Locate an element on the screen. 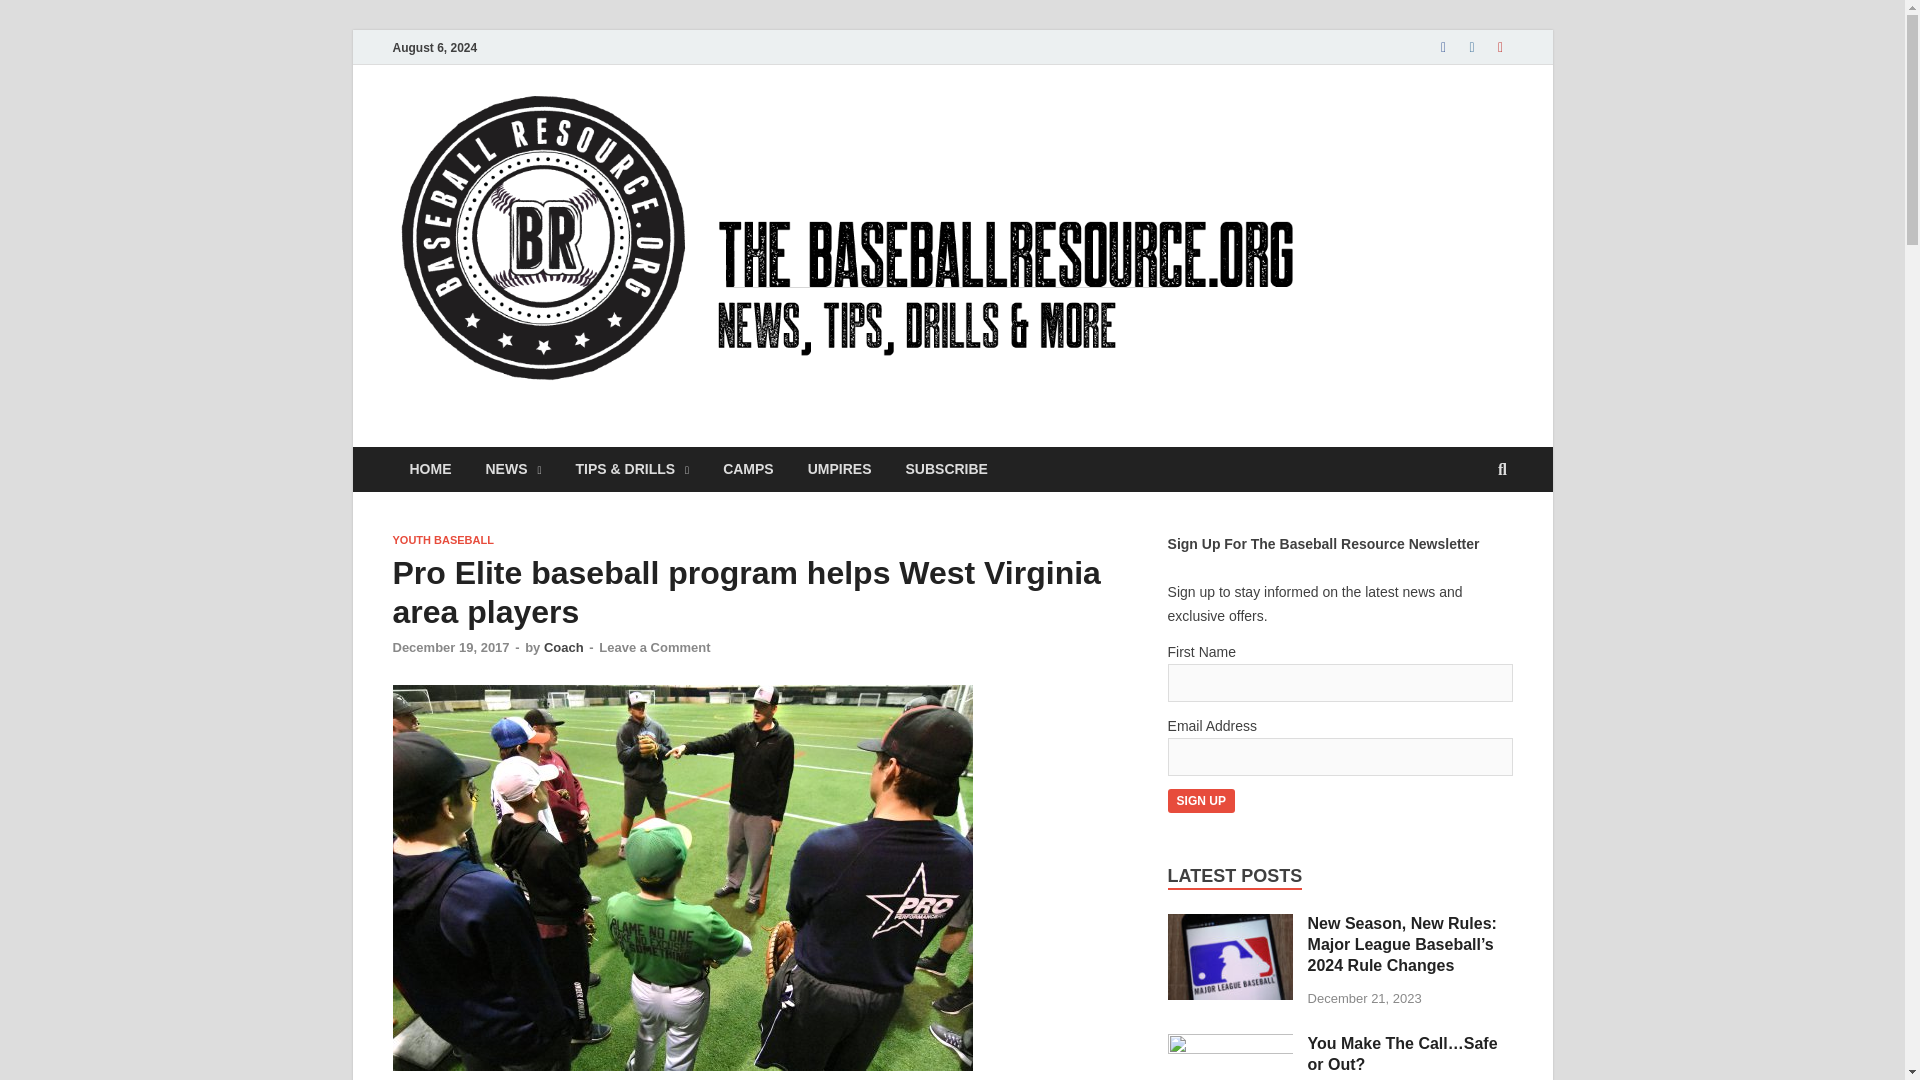 The width and height of the screenshot is (1920, 1080). YOUTH BASEBALL is located at coordinates (442, 540).